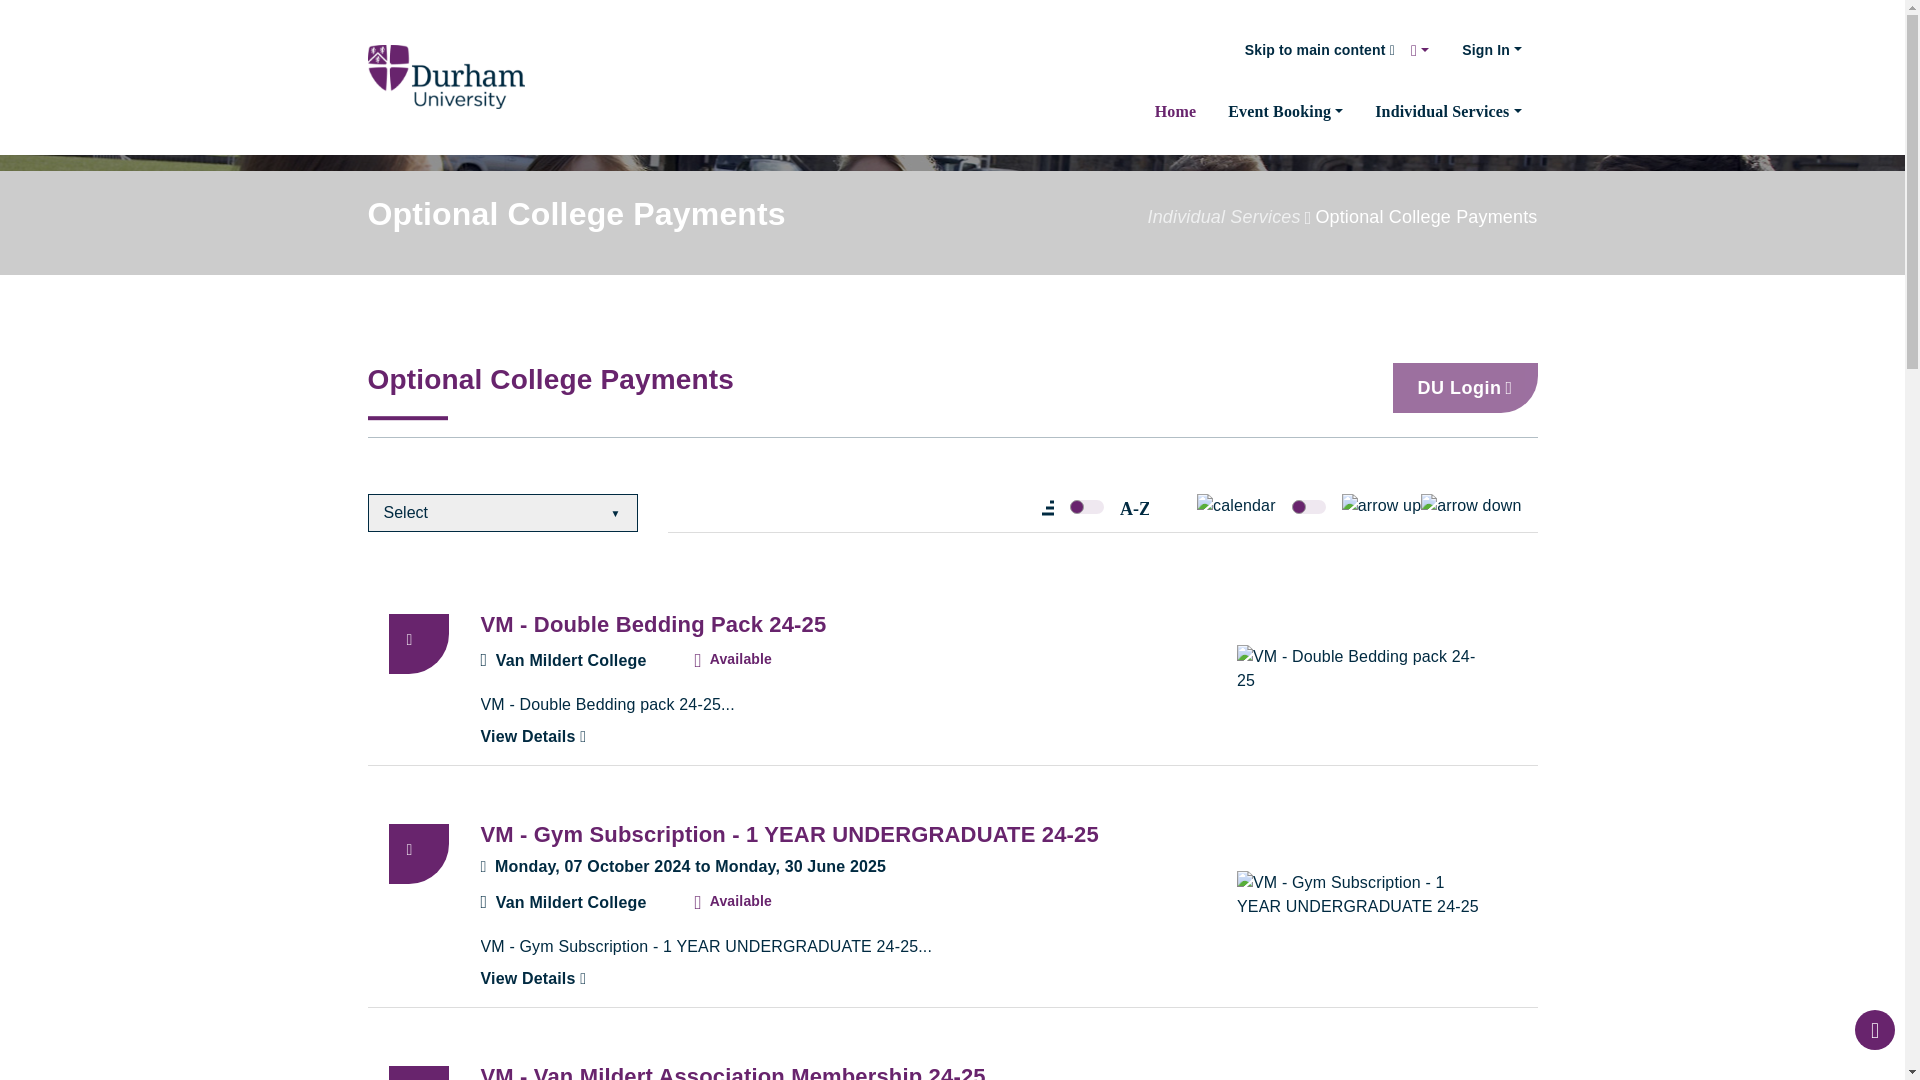  Describe the element at coordinates (1464, 387) in the screenshot. I see `DU Login` at that location.